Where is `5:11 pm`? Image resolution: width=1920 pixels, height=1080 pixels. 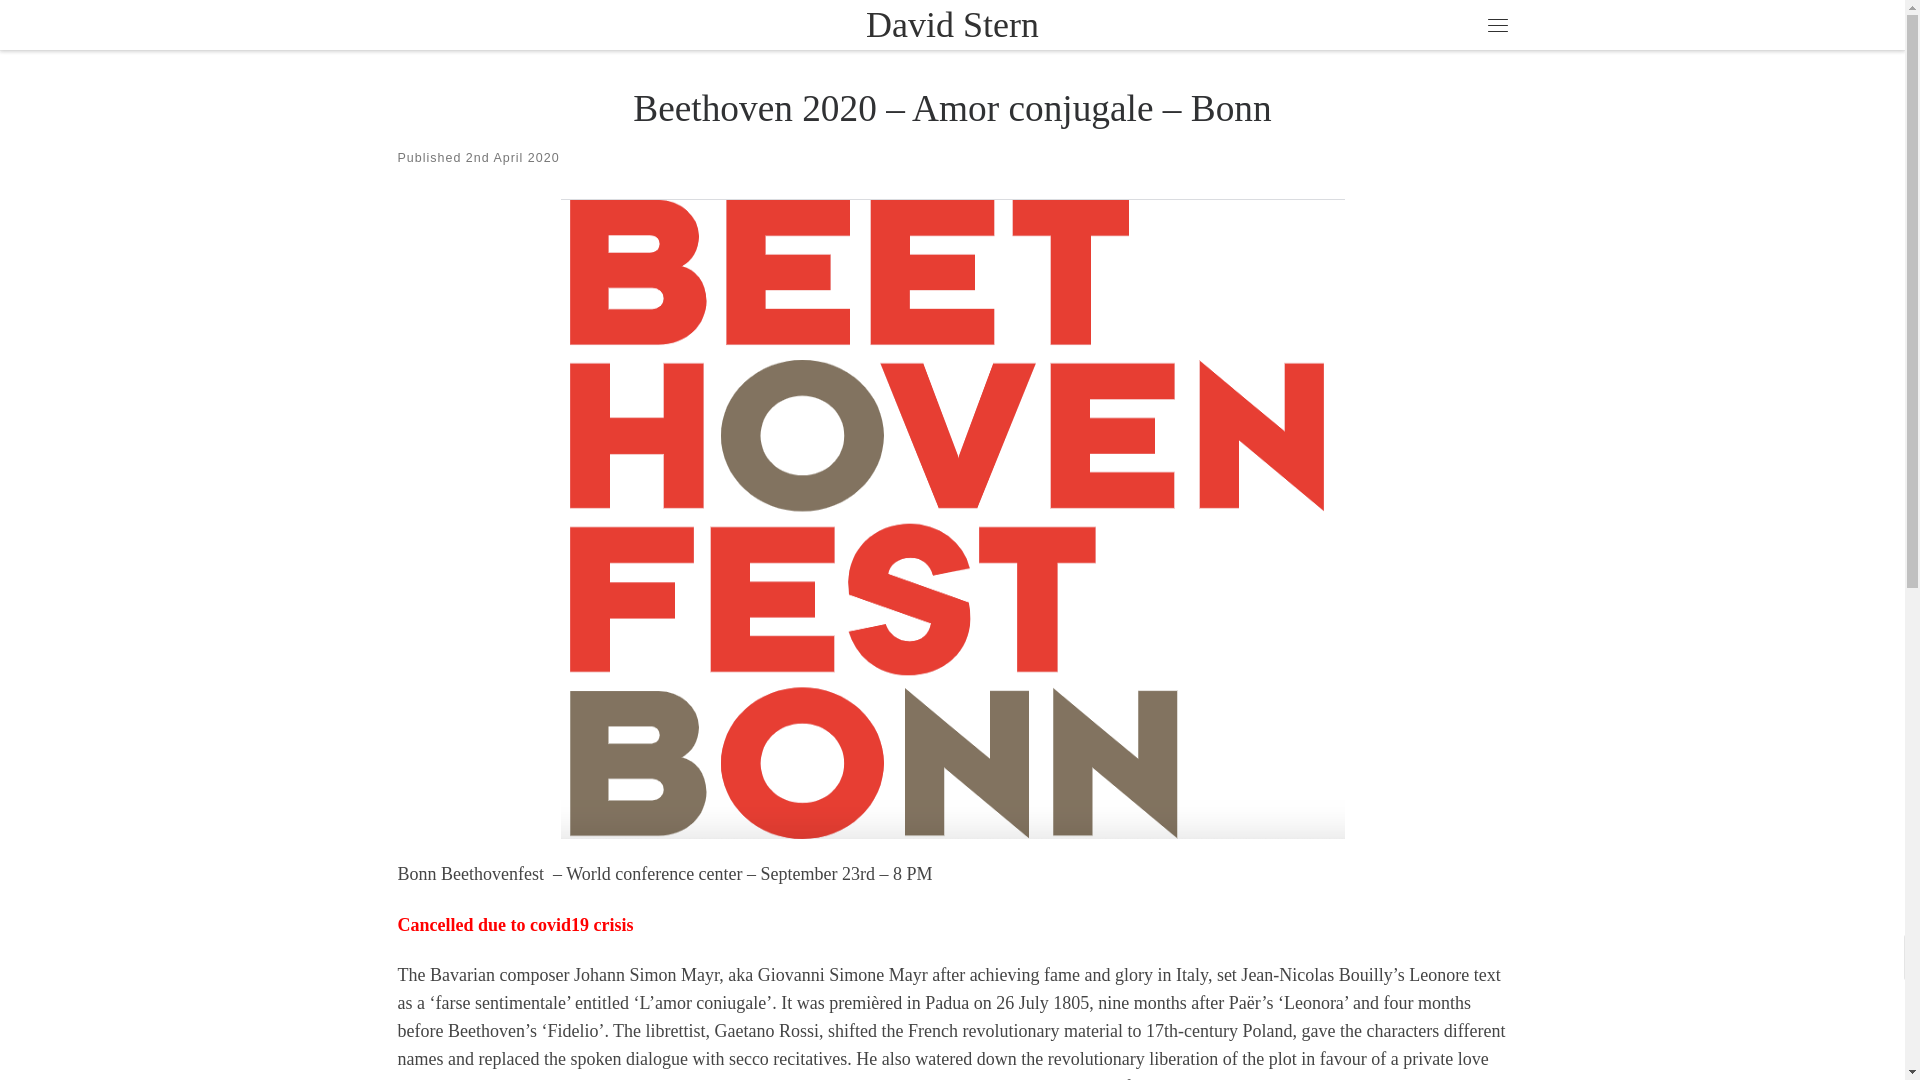 5:11 pm is located at coordinates (513, 158).